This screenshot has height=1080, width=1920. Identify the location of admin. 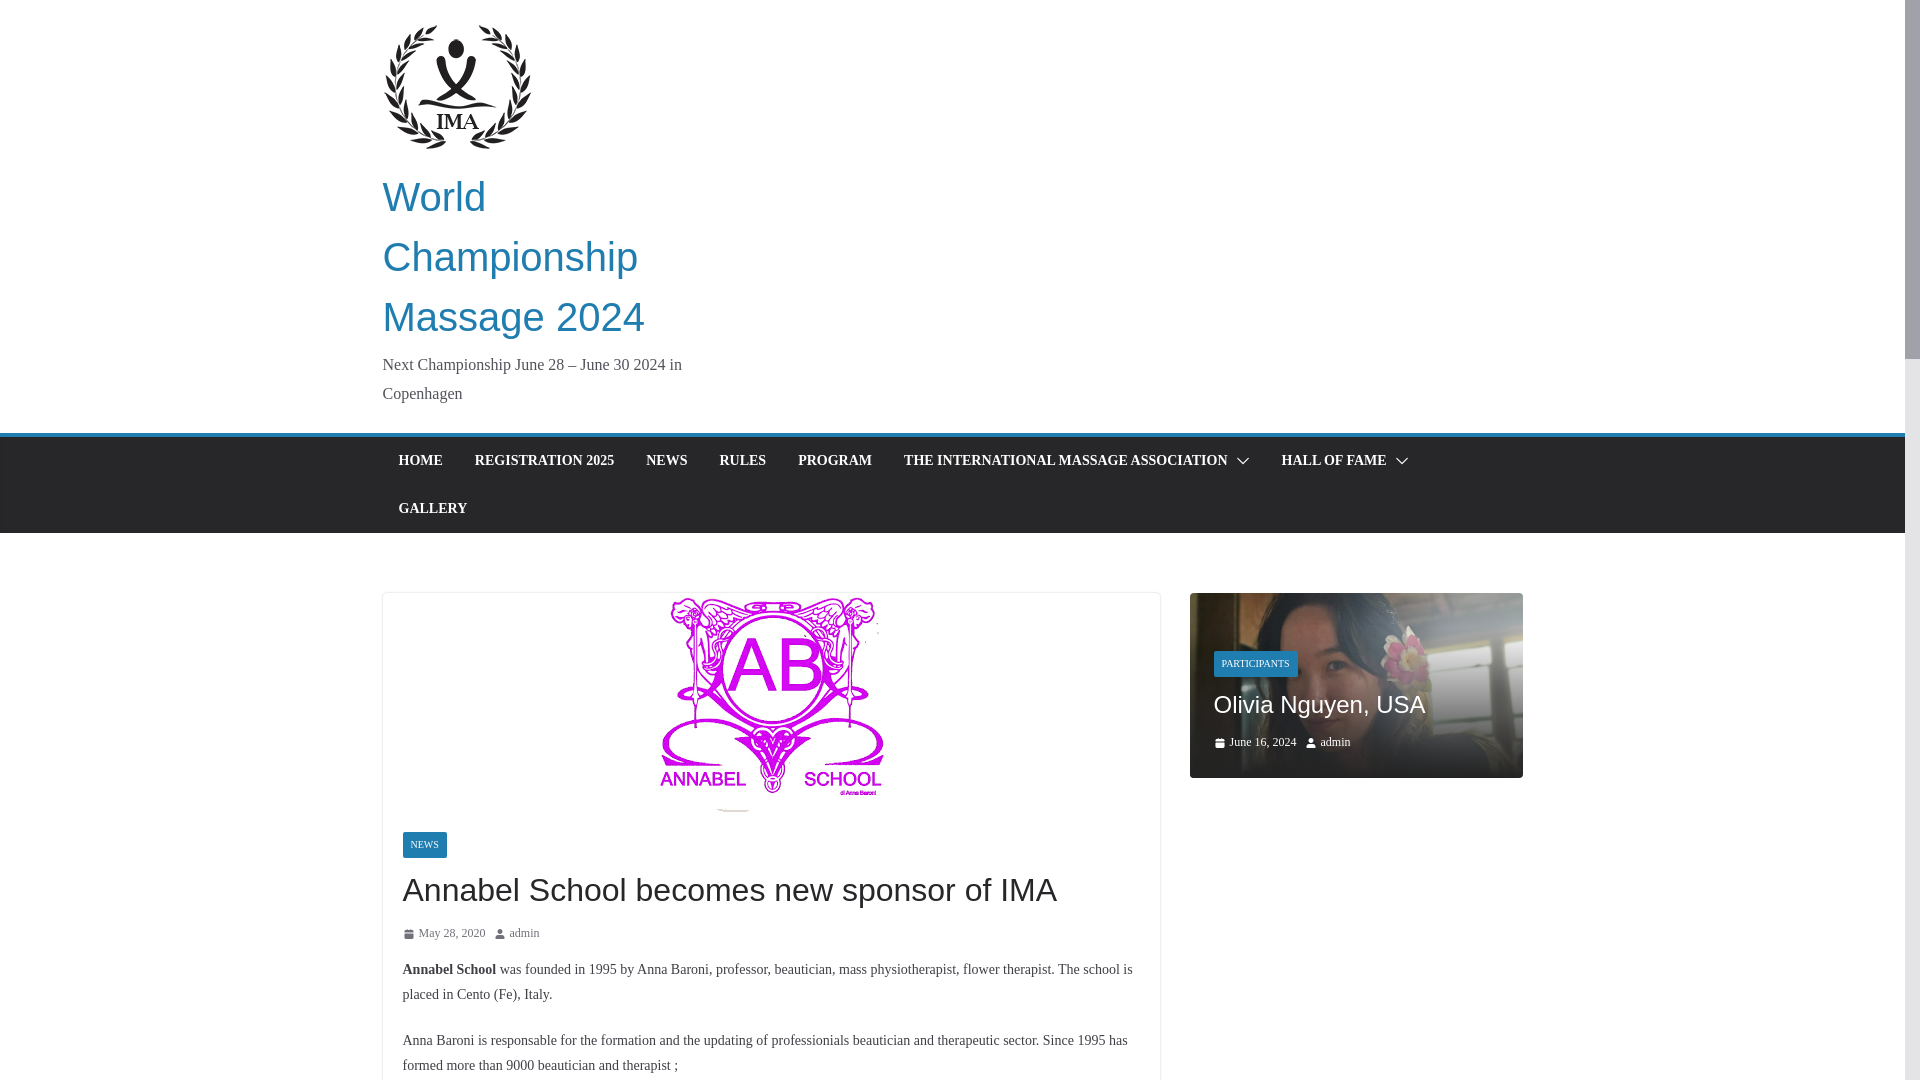
(524, 934).